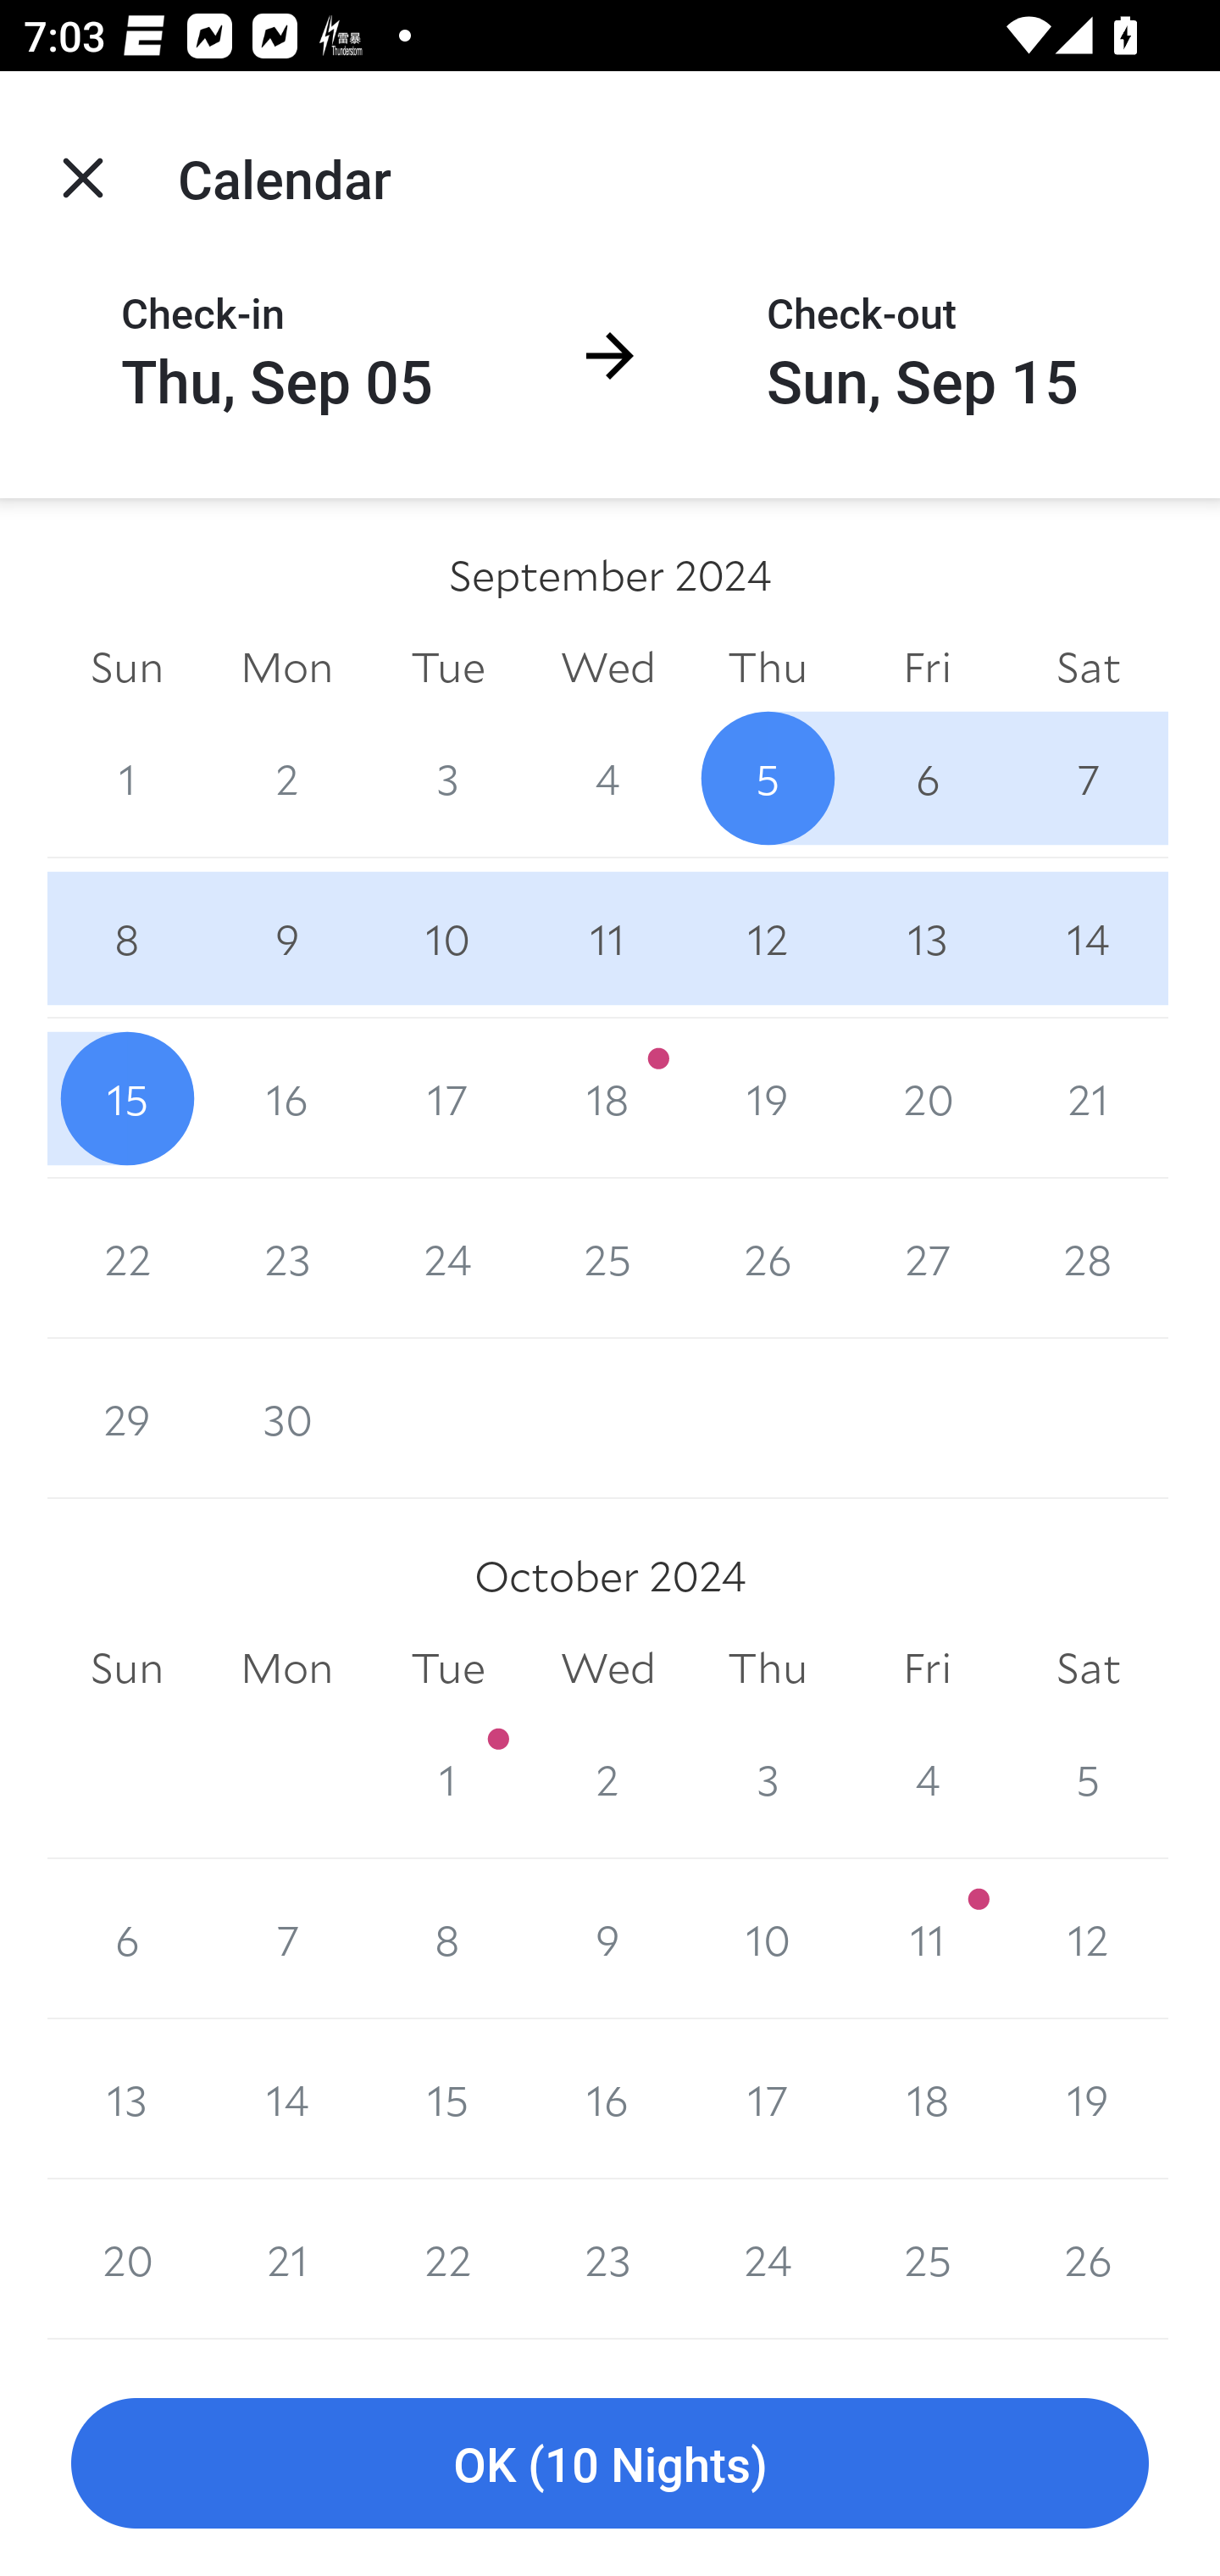 This screenshot has height=2576, width=1220. Describe the element at coordinates (768, 1669) in the screenshot. I see `Thu` at that location.